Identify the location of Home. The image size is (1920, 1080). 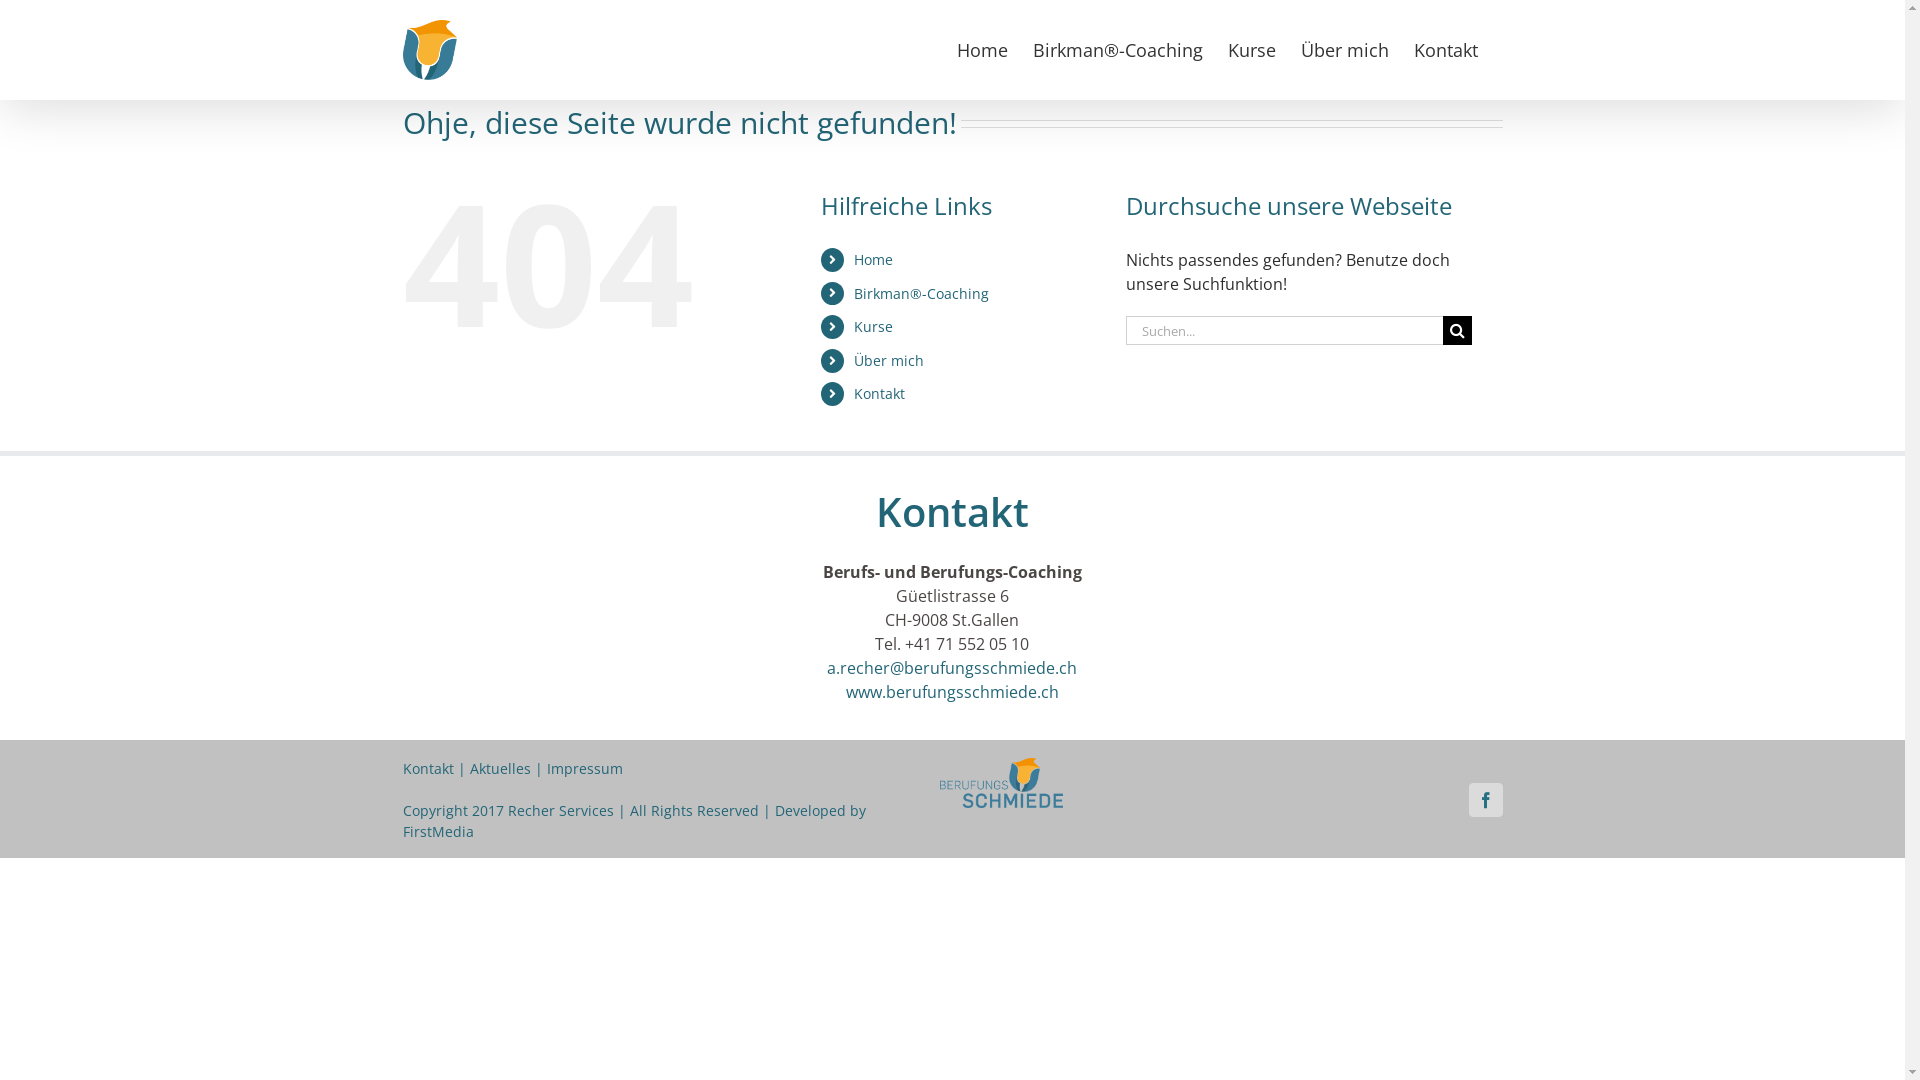
(982, 48).